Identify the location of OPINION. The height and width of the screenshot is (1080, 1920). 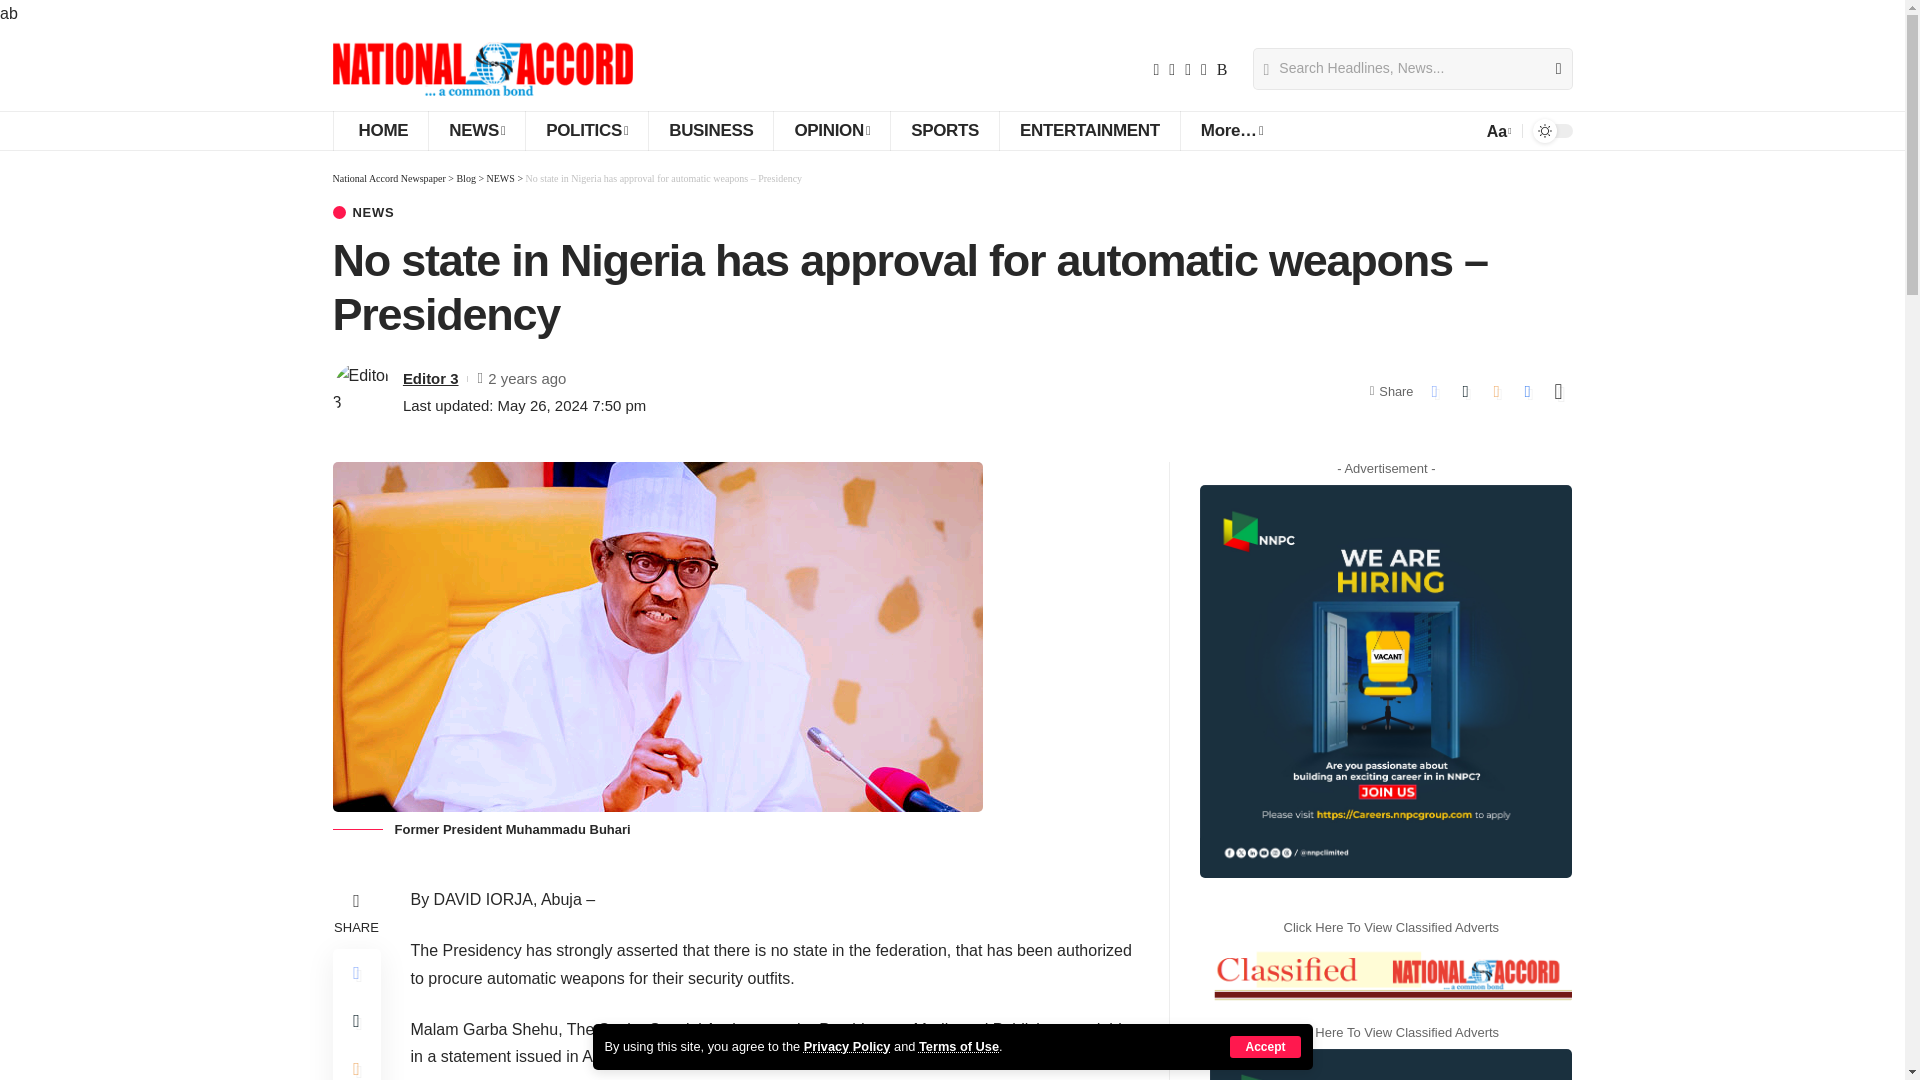
(832, 131).